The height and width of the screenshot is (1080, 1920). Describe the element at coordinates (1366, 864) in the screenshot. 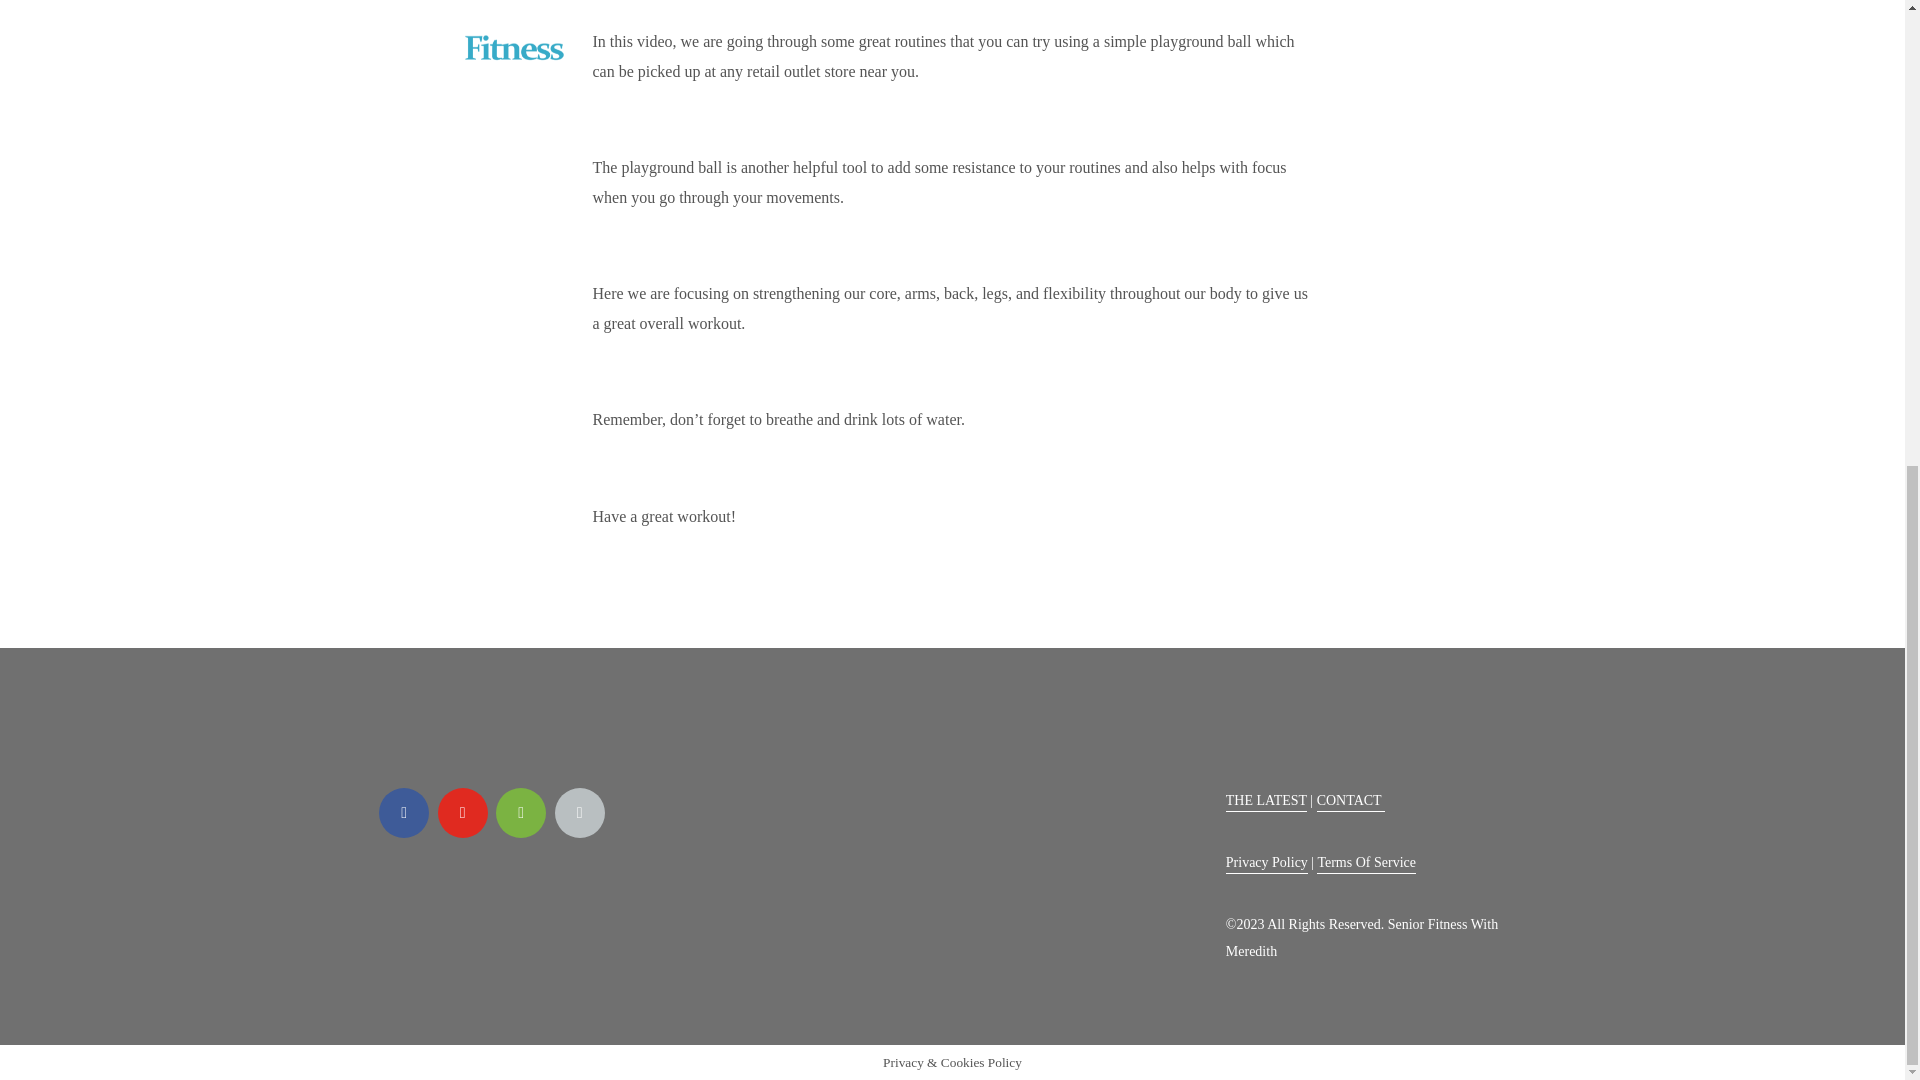

I see `Terms Of Service` at that location.